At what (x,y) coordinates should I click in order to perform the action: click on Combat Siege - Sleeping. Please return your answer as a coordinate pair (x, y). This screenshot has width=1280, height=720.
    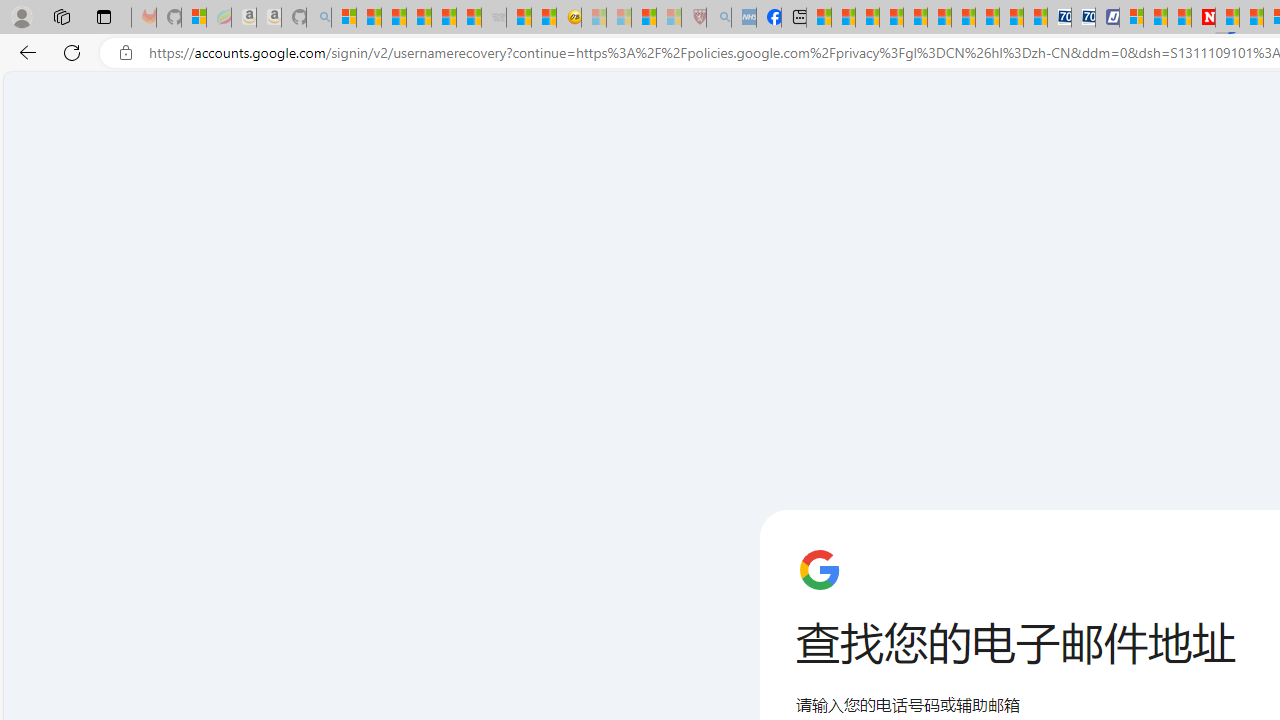
    Looking at the image, I should click on (494, 18).